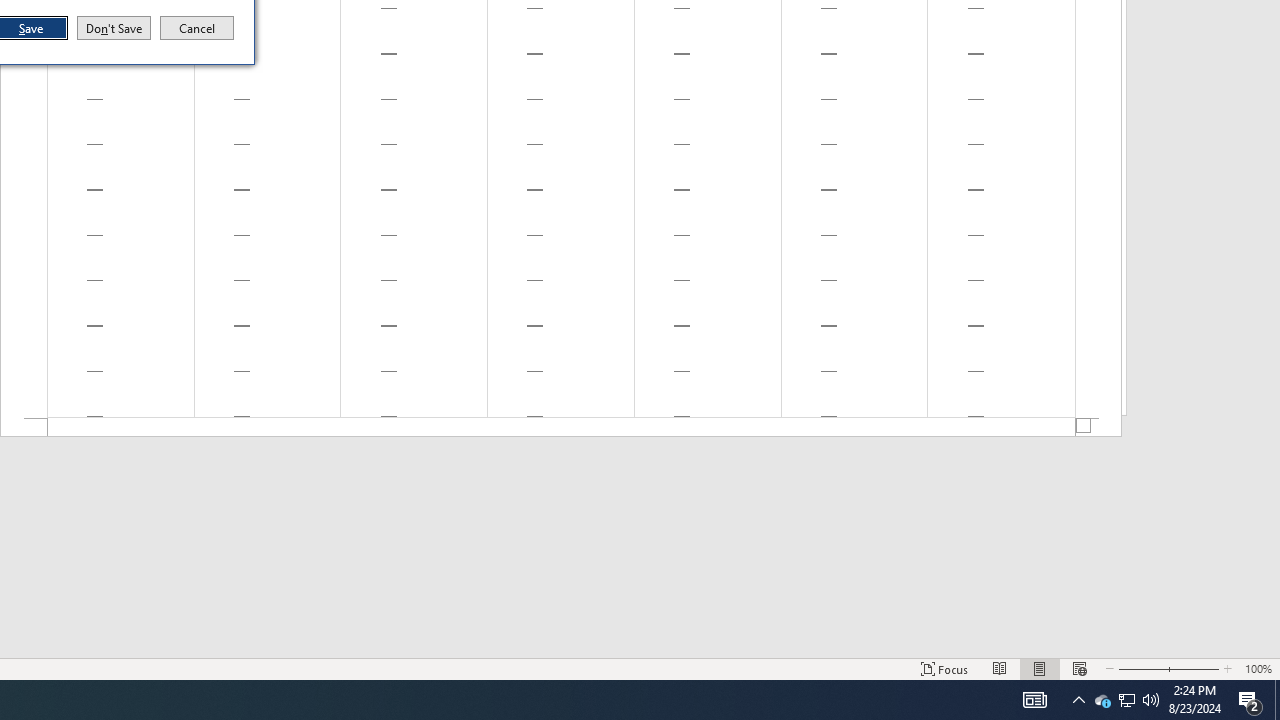 Image resolution: width=1280 pixels, height=720 pixels. What do you see at coordinates (1126, 700) in the screenshot?
I see `User Promoted Notification Area` at bounding box center [1126, 700].